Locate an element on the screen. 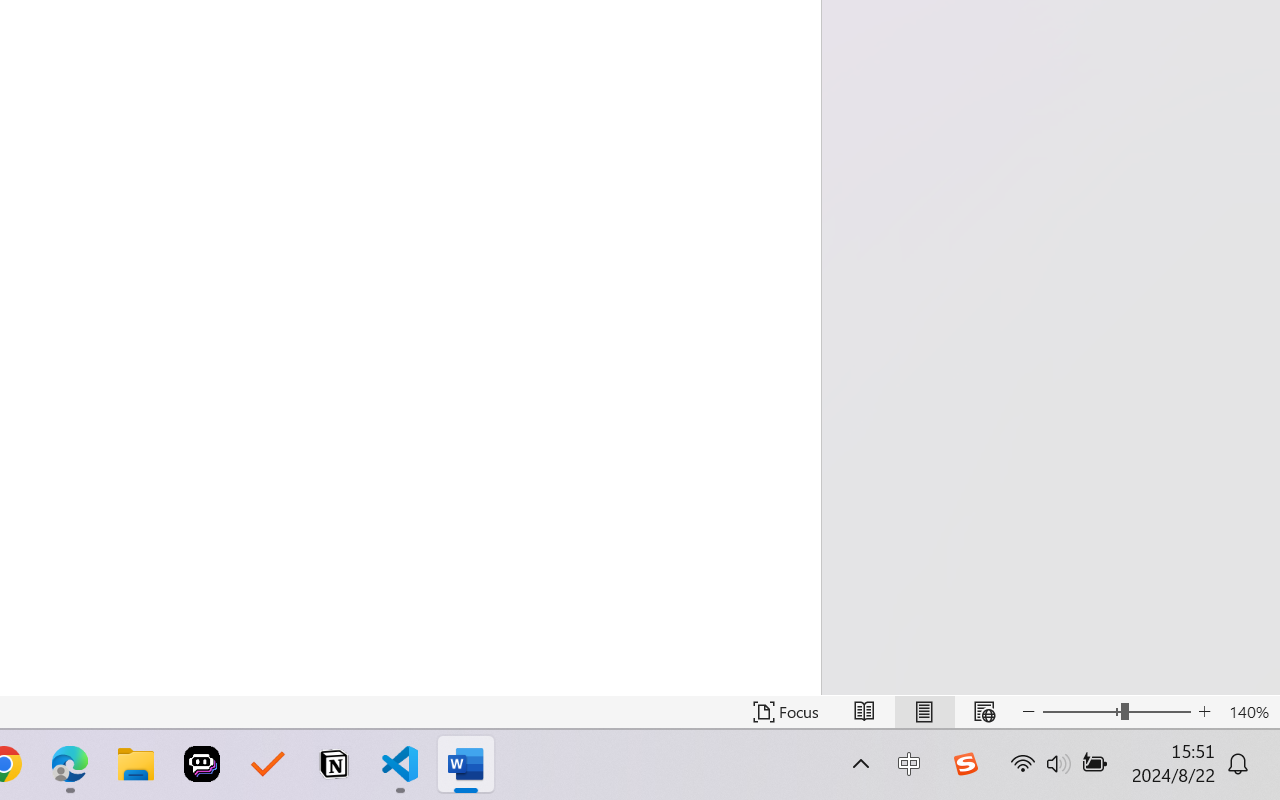  Zoom In is located at coordinates (1204, 712).